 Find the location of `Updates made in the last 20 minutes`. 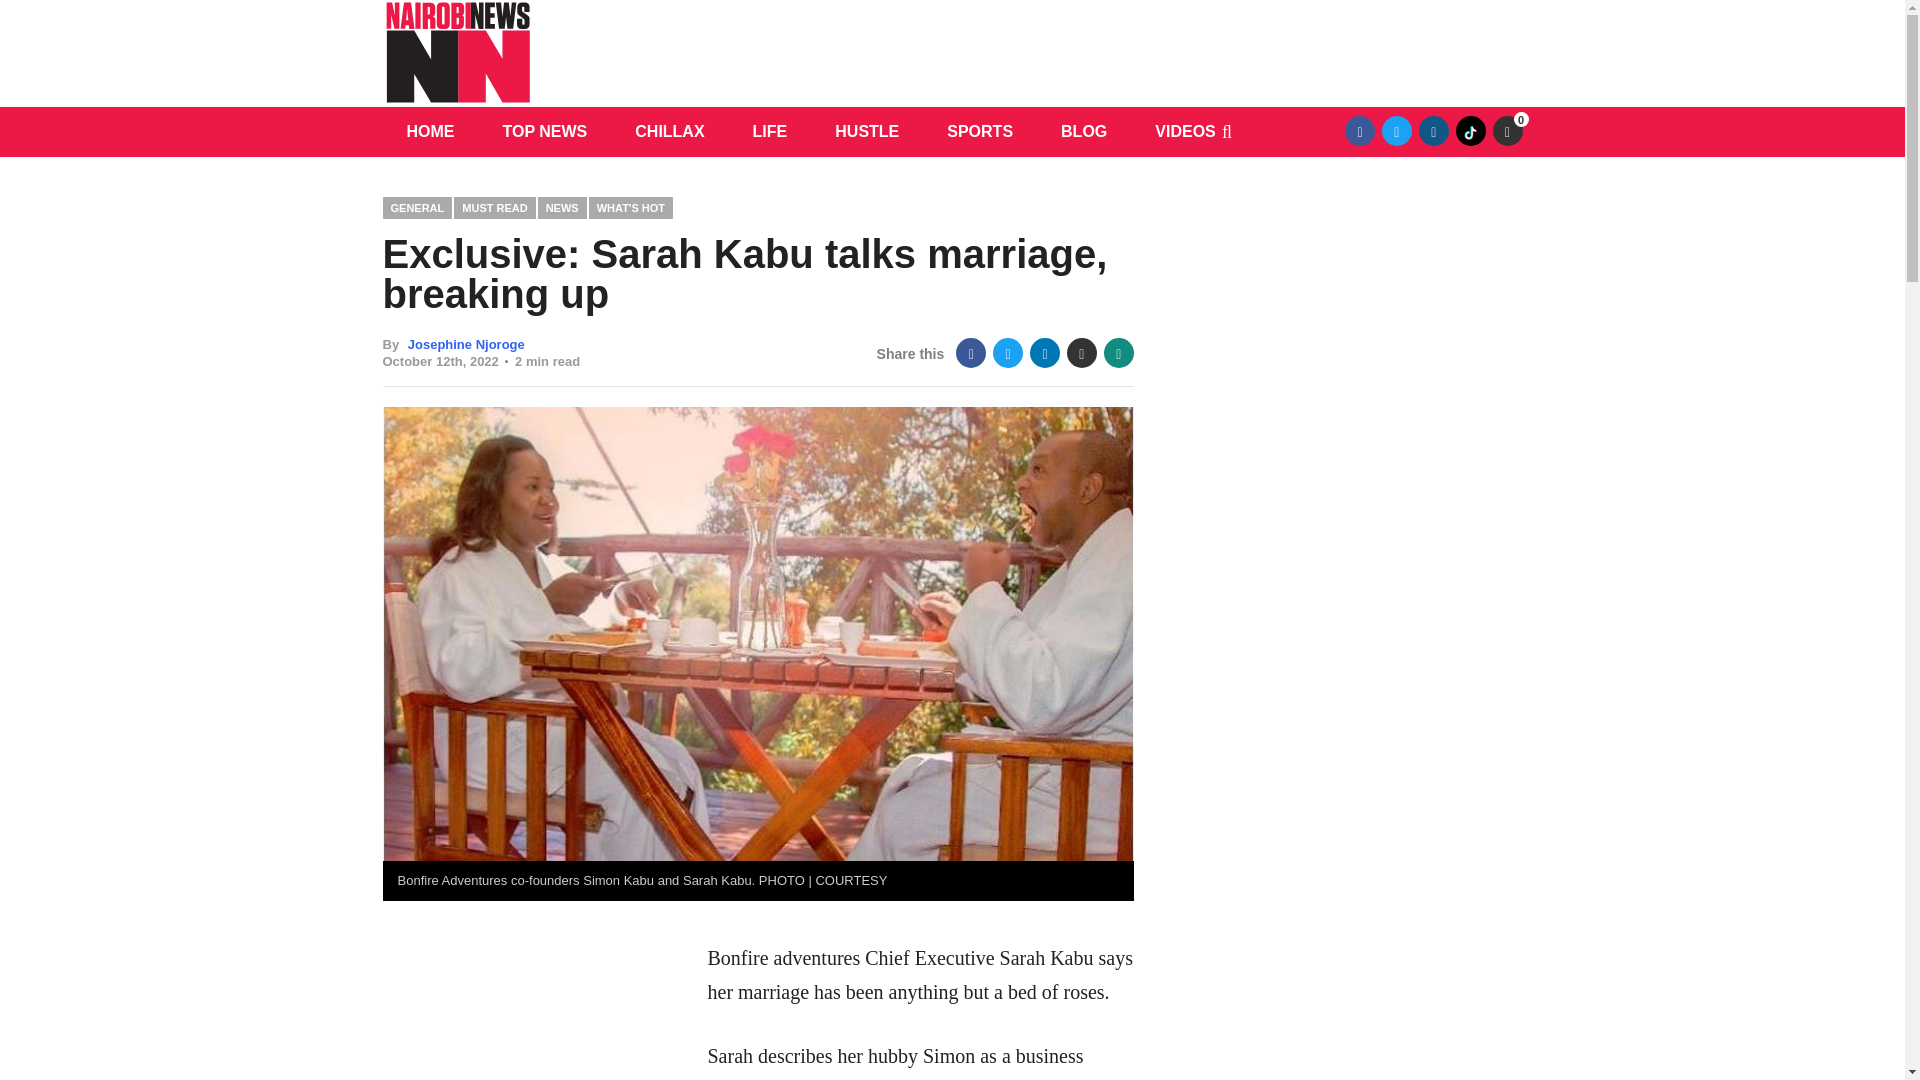

Updates made in the last 20 minutes is located at coordinates (1506, 130).